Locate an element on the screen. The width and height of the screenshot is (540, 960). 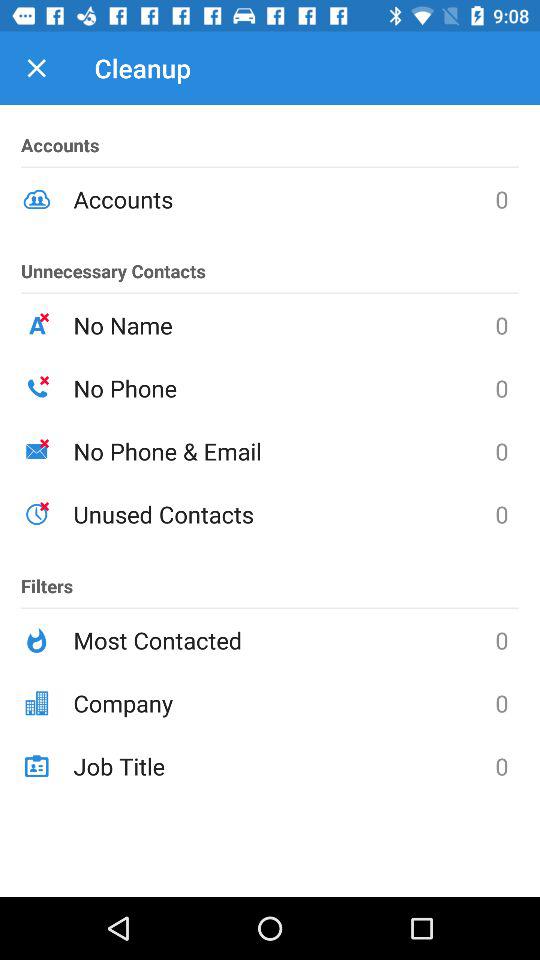
press the item below unnecessary contacts icon is located at coordinates (284, 325).